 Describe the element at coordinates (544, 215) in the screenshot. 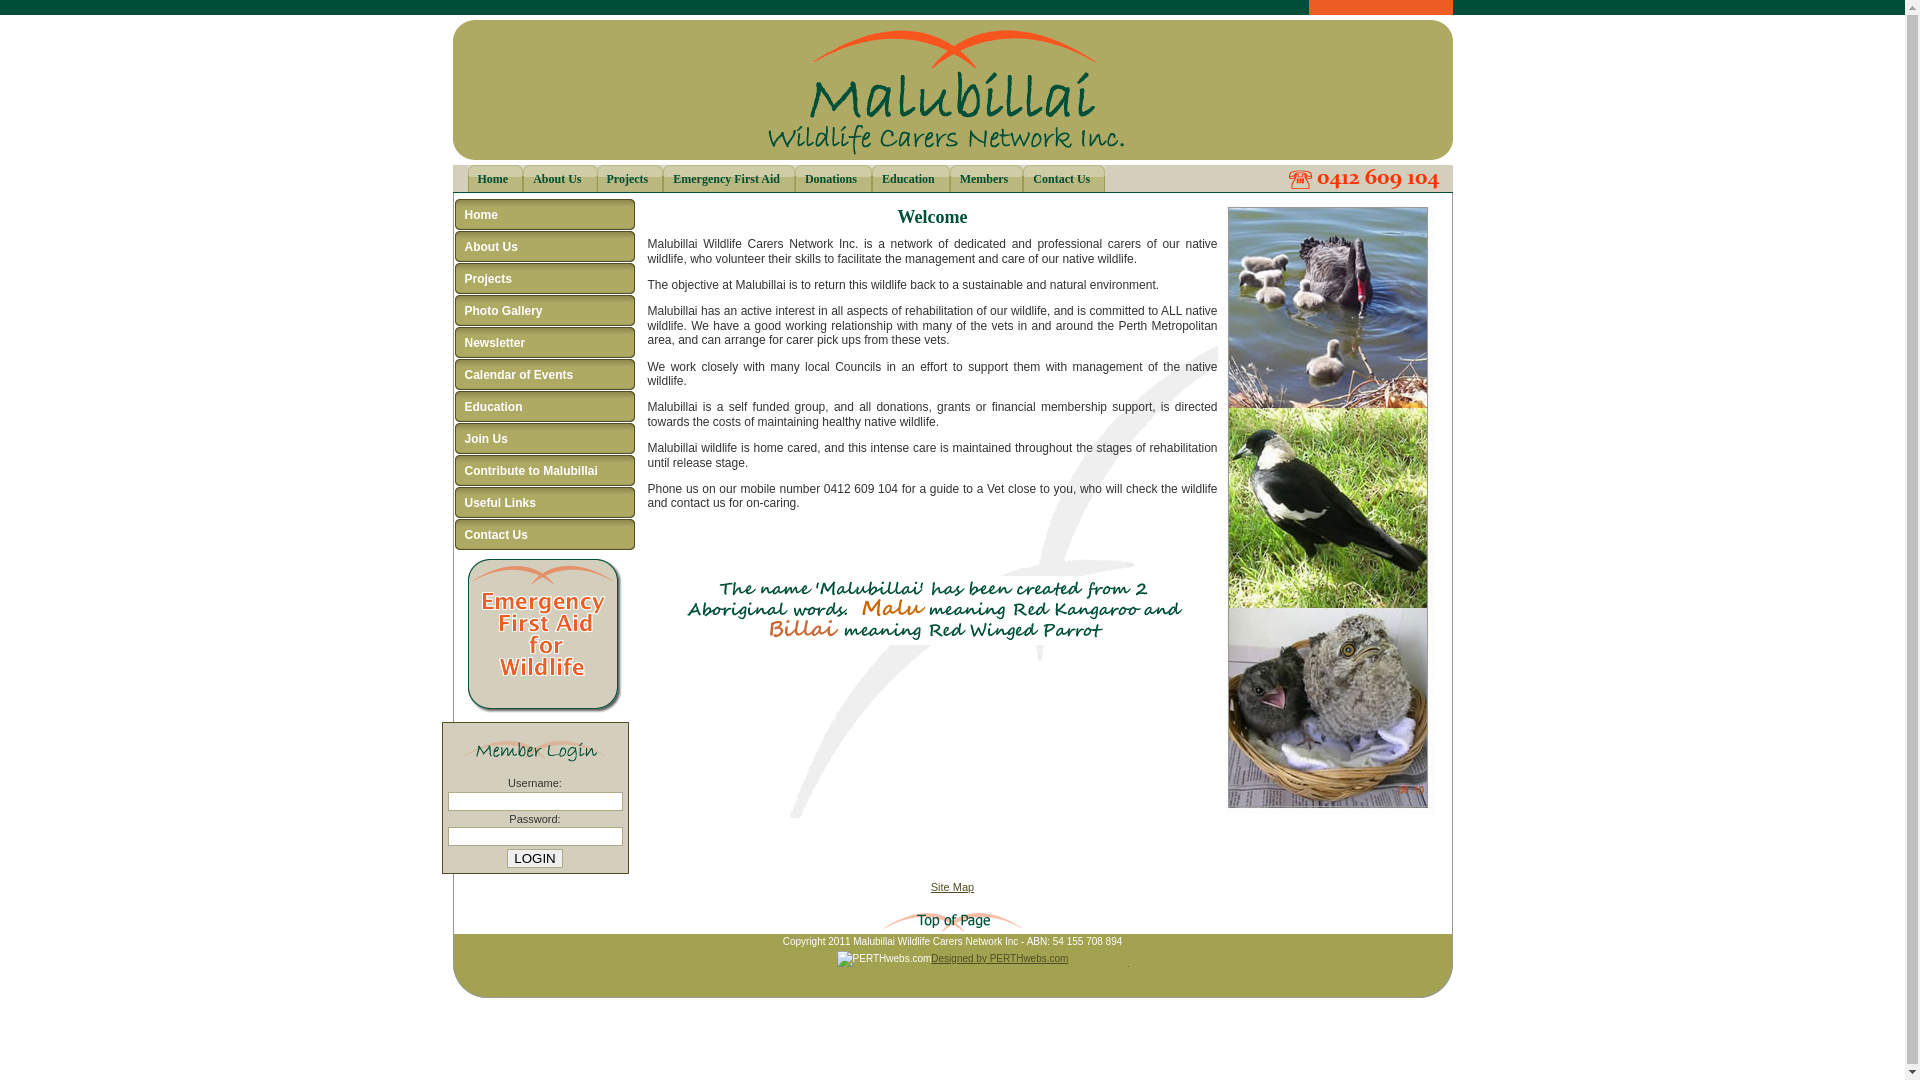

I see `Home` at that location.